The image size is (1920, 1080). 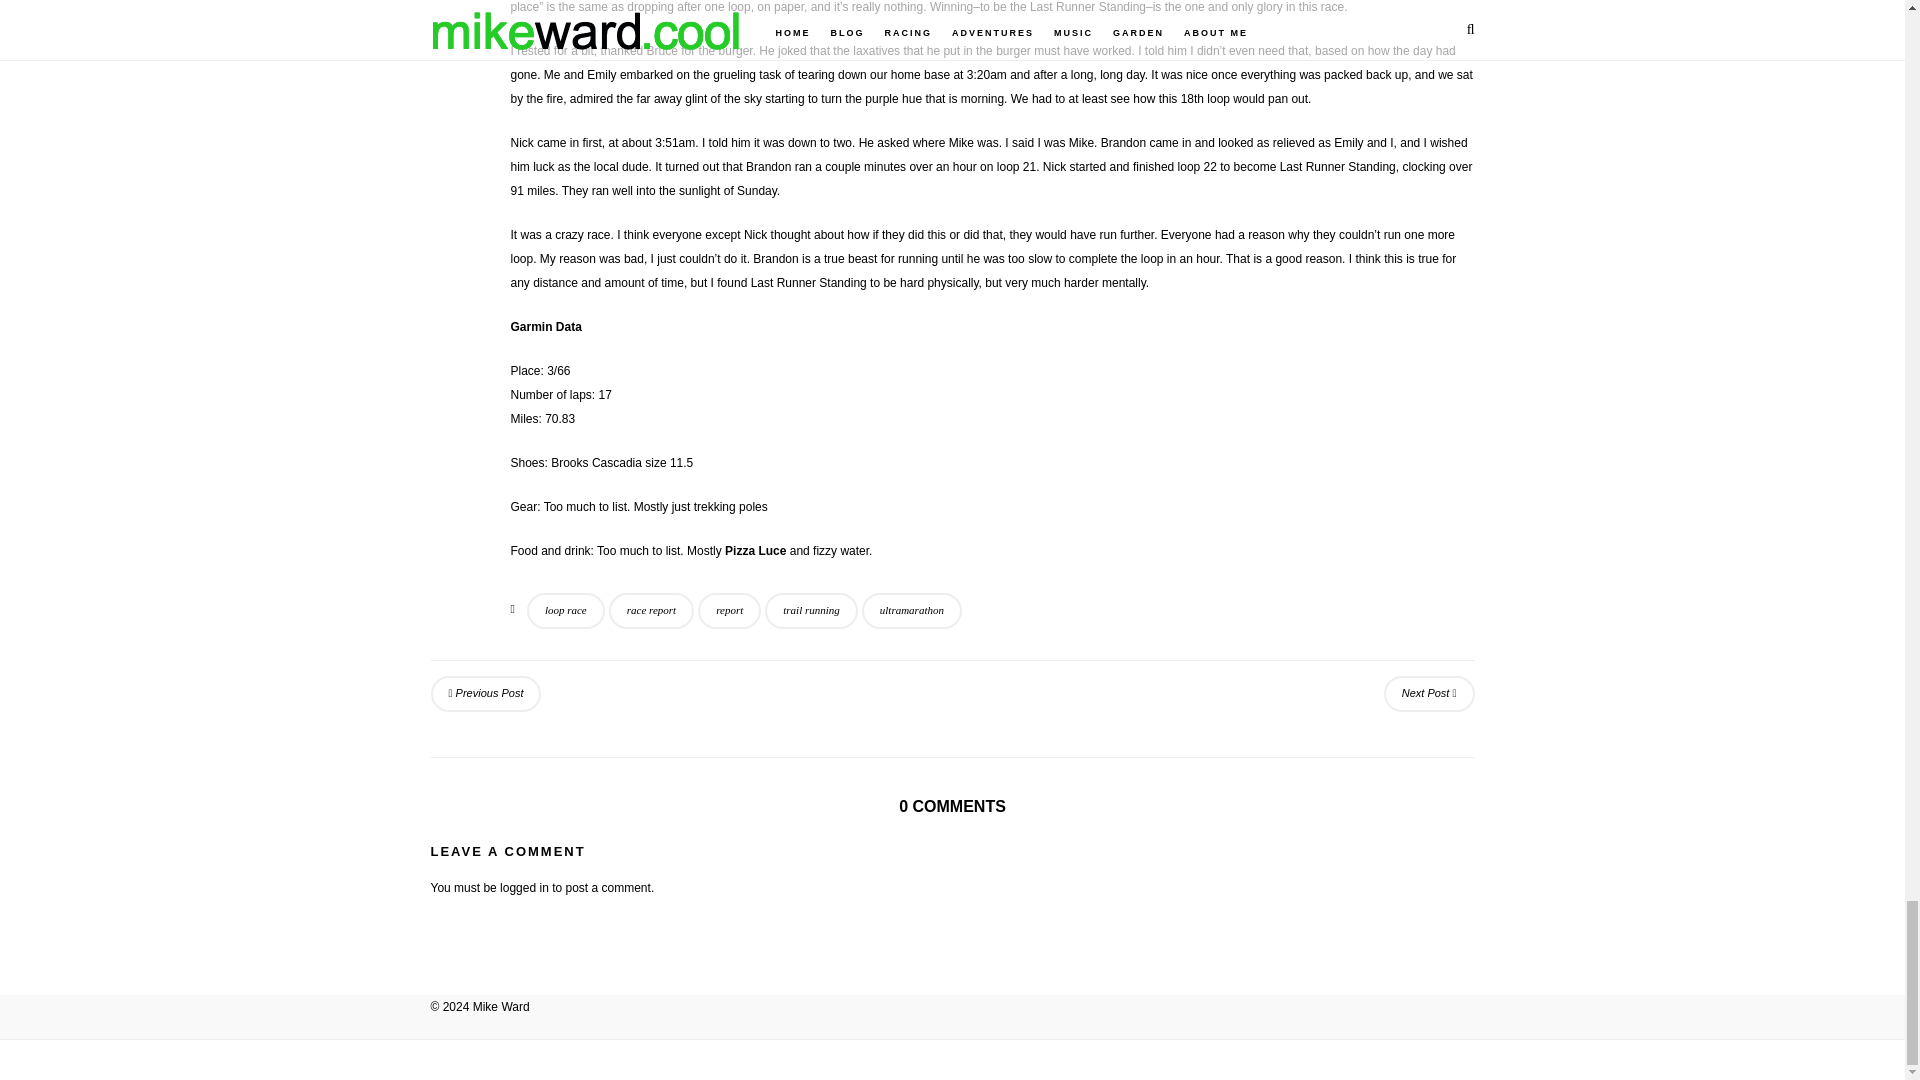 I want to click on New Strength Routine, so click(x=486, y=694).